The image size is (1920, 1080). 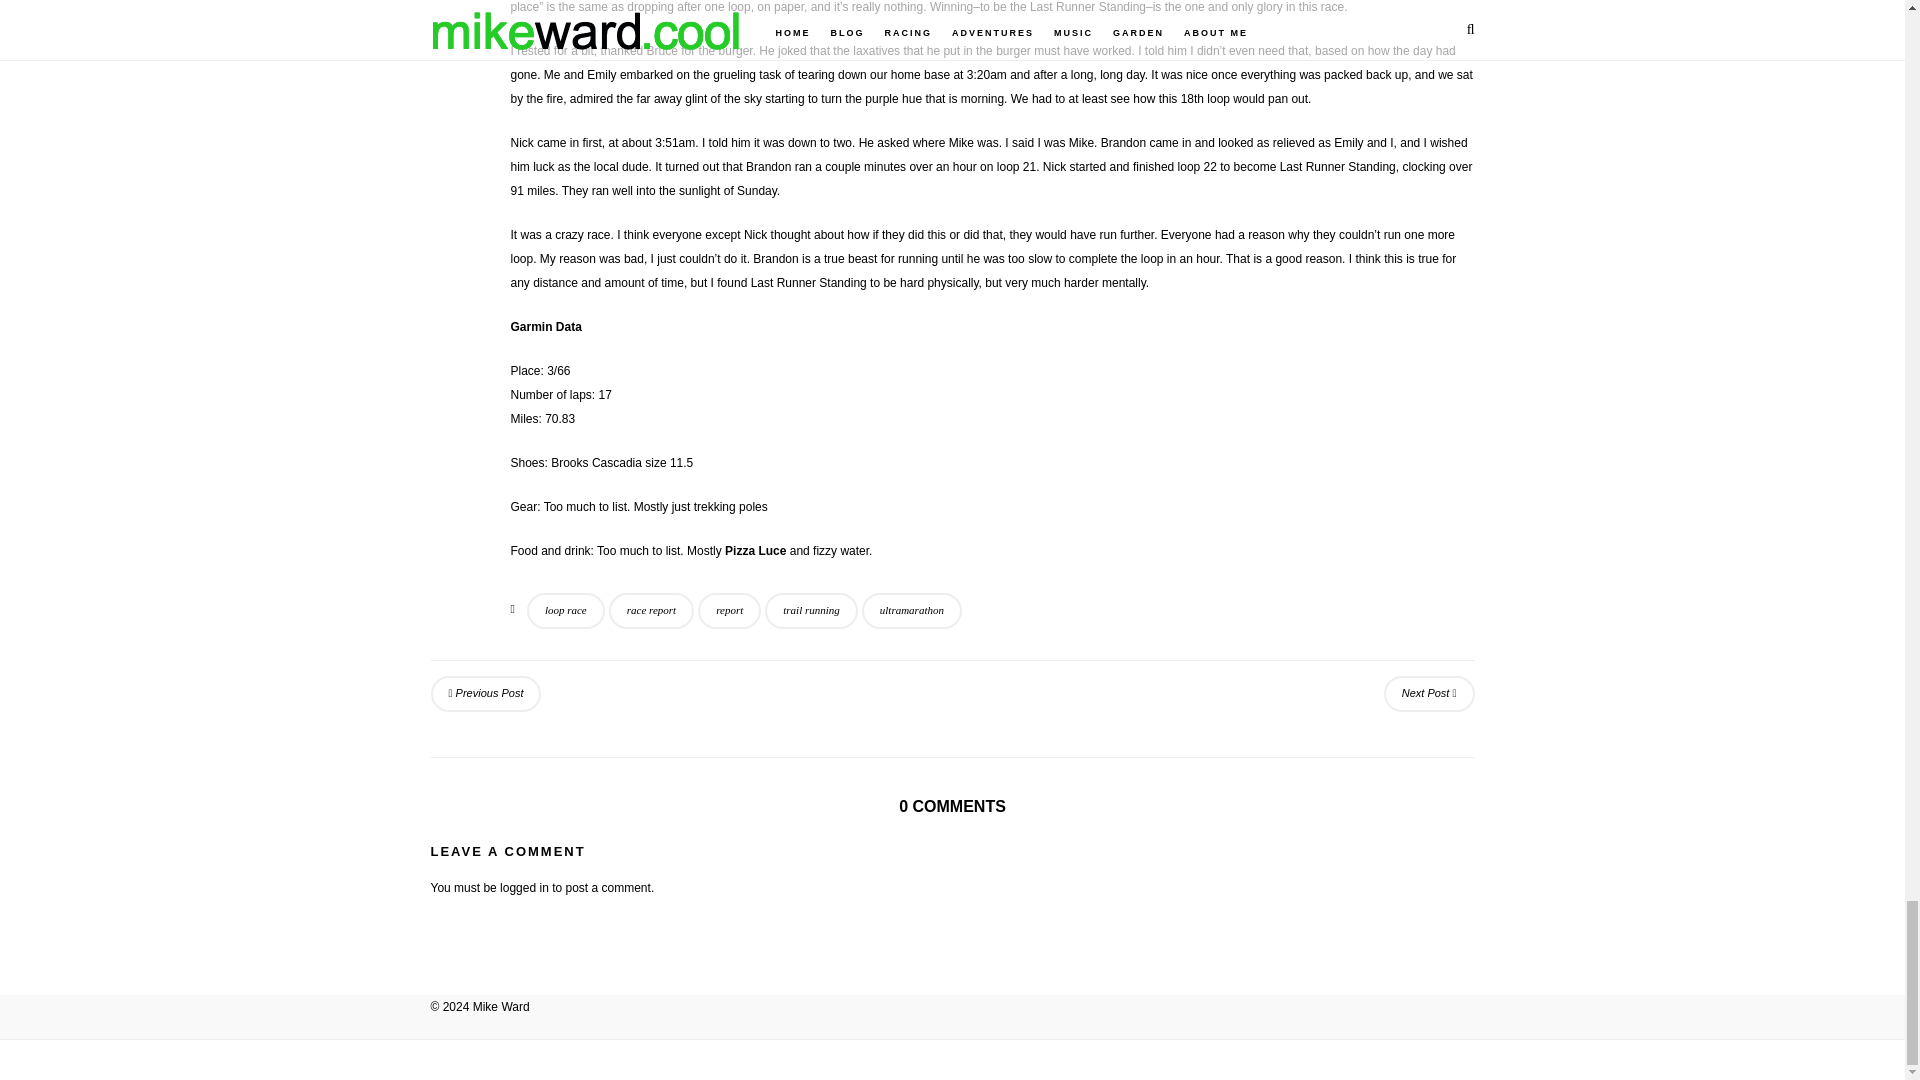 I want to click on New Strength Routine, so click(x=486, y=694).